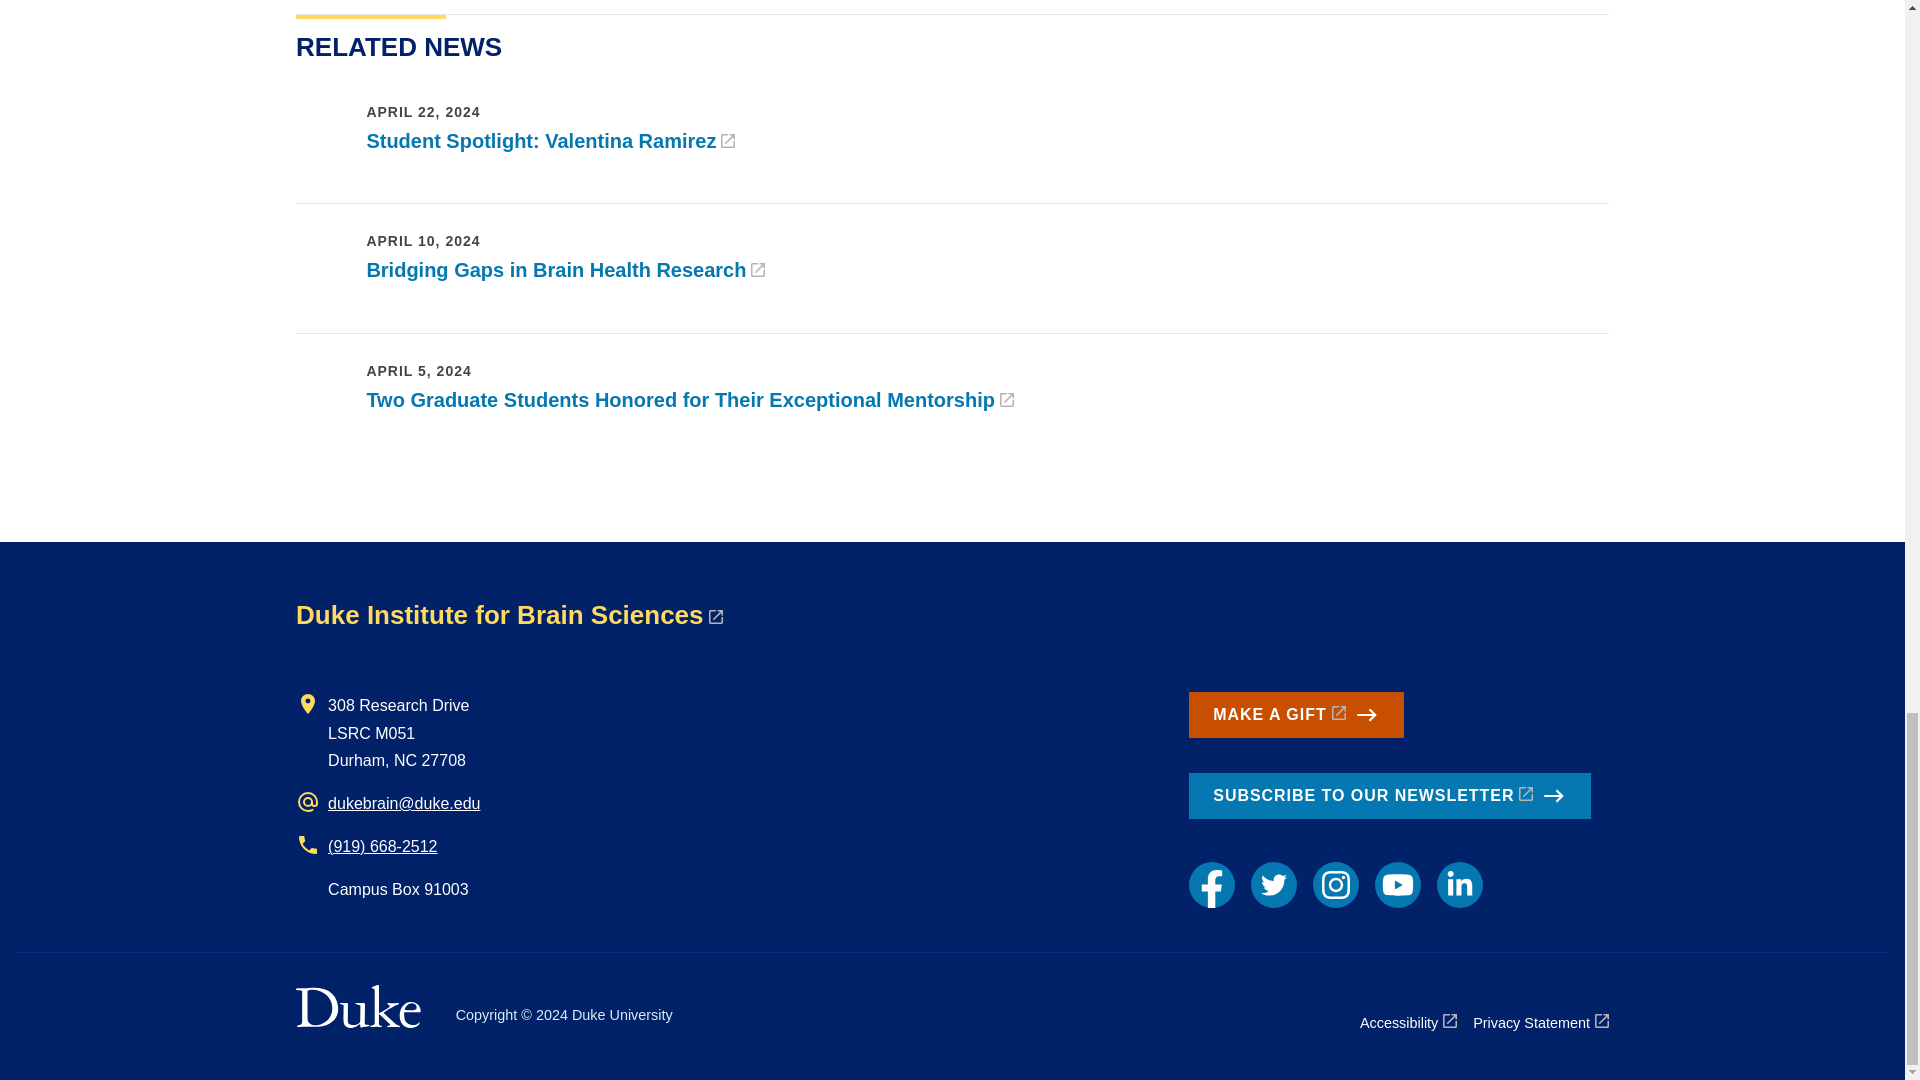 The width and height of the screenshot is (1920, 1080). What do you see at coordinates (550, 140) in the screenshot?
I see `Student Spotlight: Valentina Ramirez` at bounding box center [550, 140].